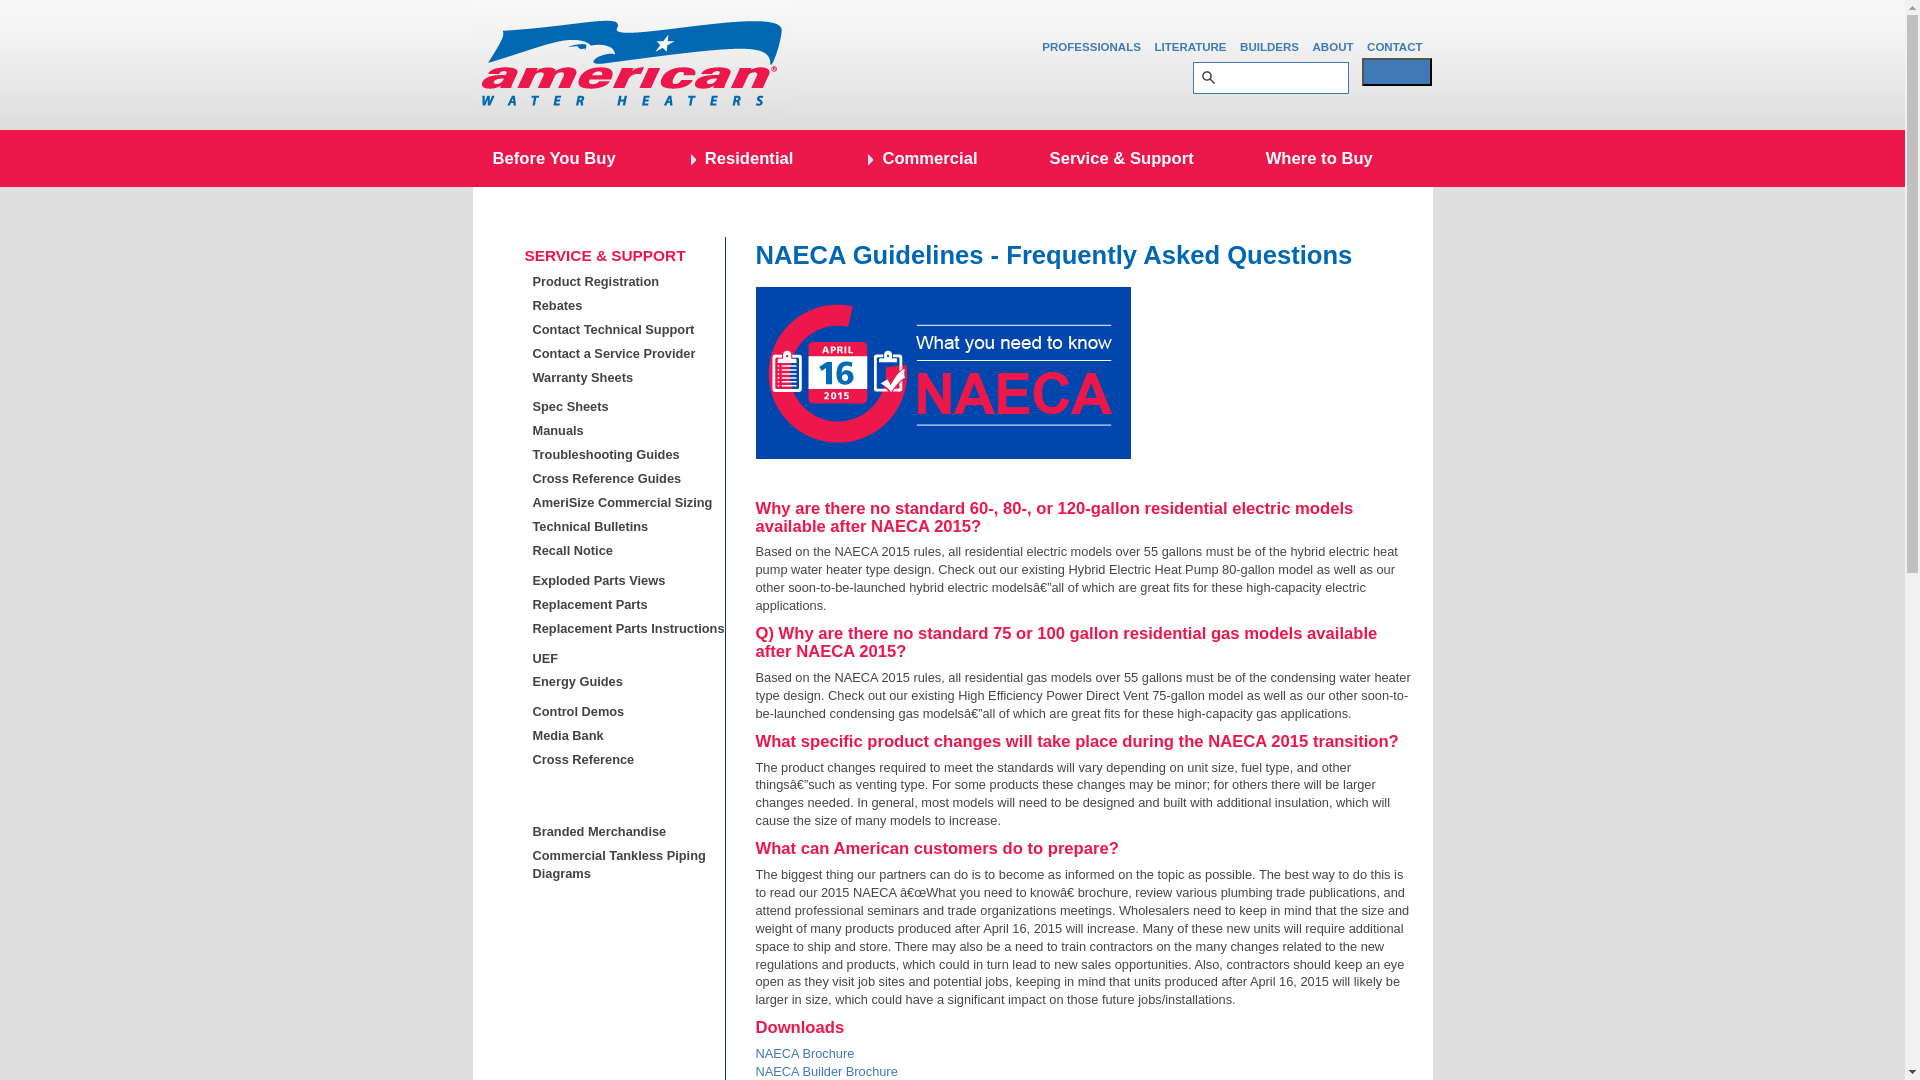 Image resolution: width=1920 pixels, height=1080 pixels. I want to click on BUILDERS, so click(1270, 46).